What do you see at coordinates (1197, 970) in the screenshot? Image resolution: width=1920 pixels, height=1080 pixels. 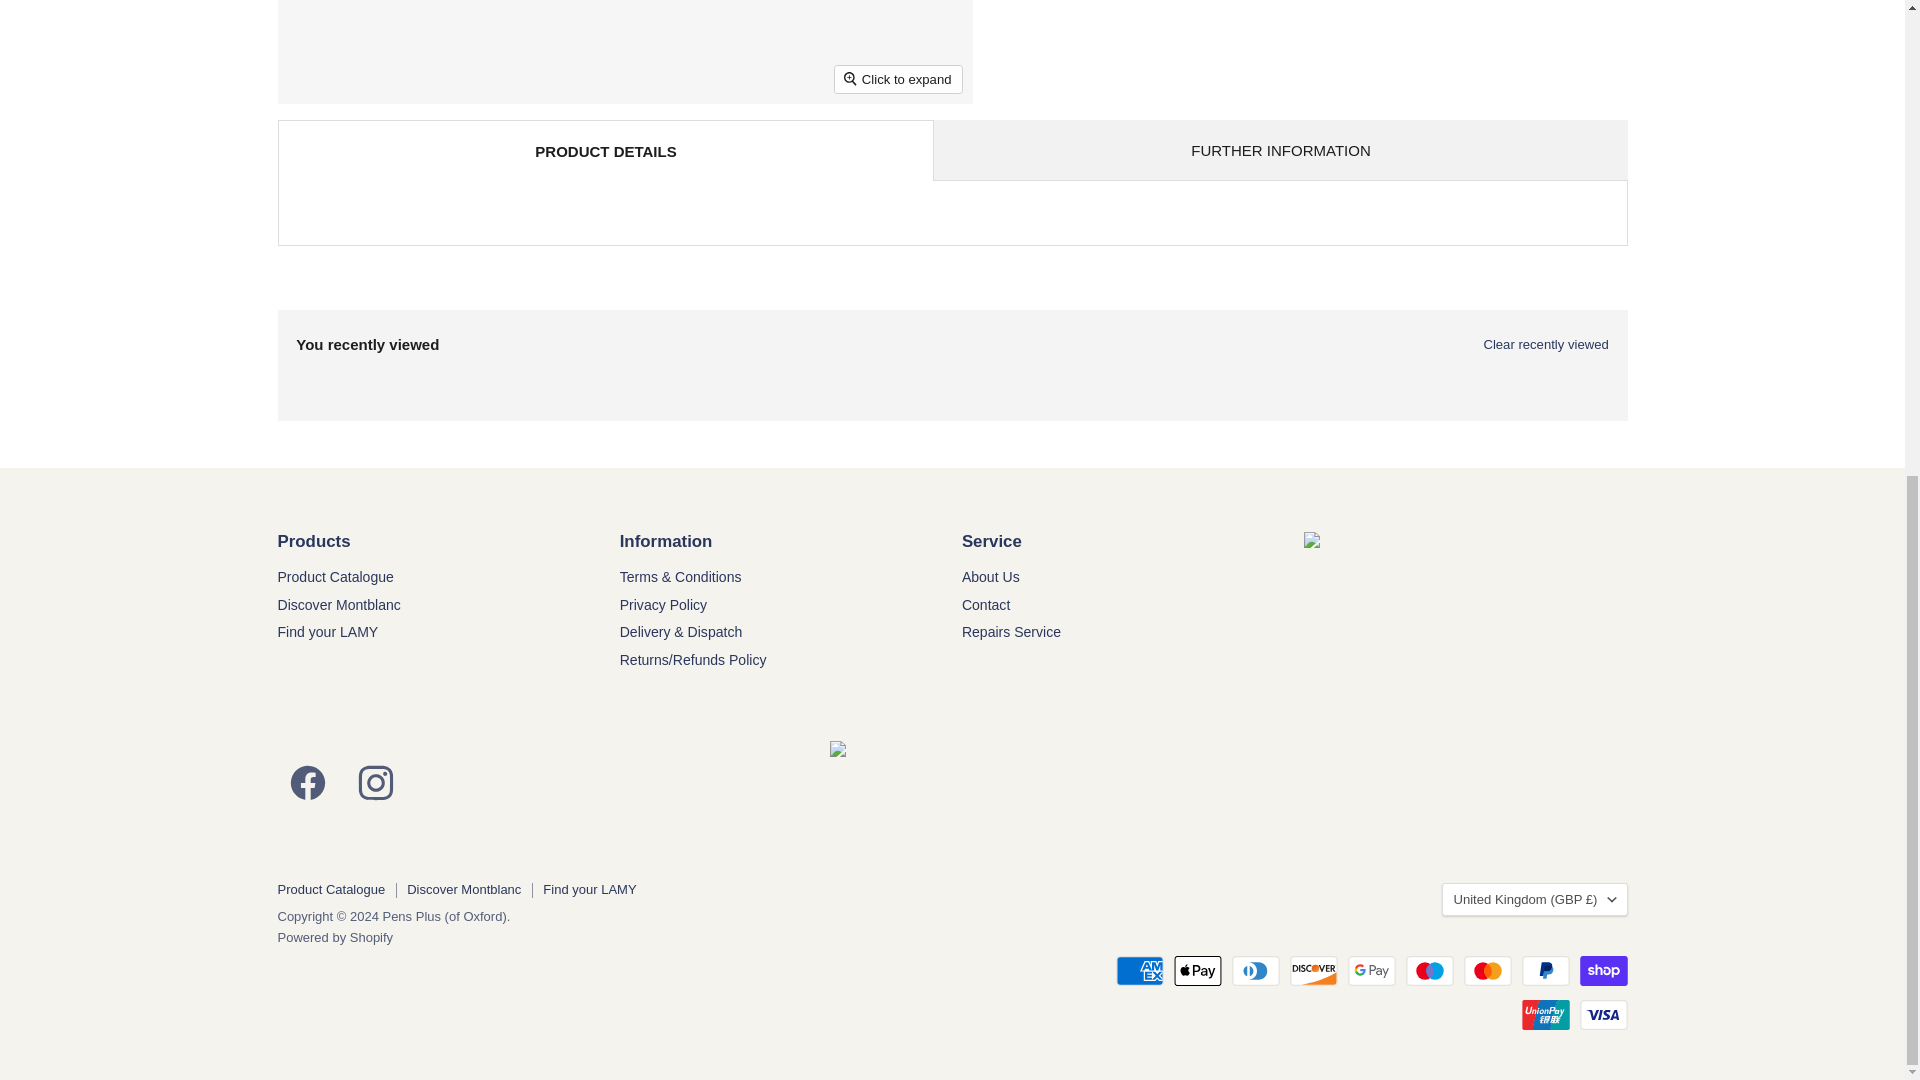 I see `Apple Pay` at bounding box center [1197, 970].